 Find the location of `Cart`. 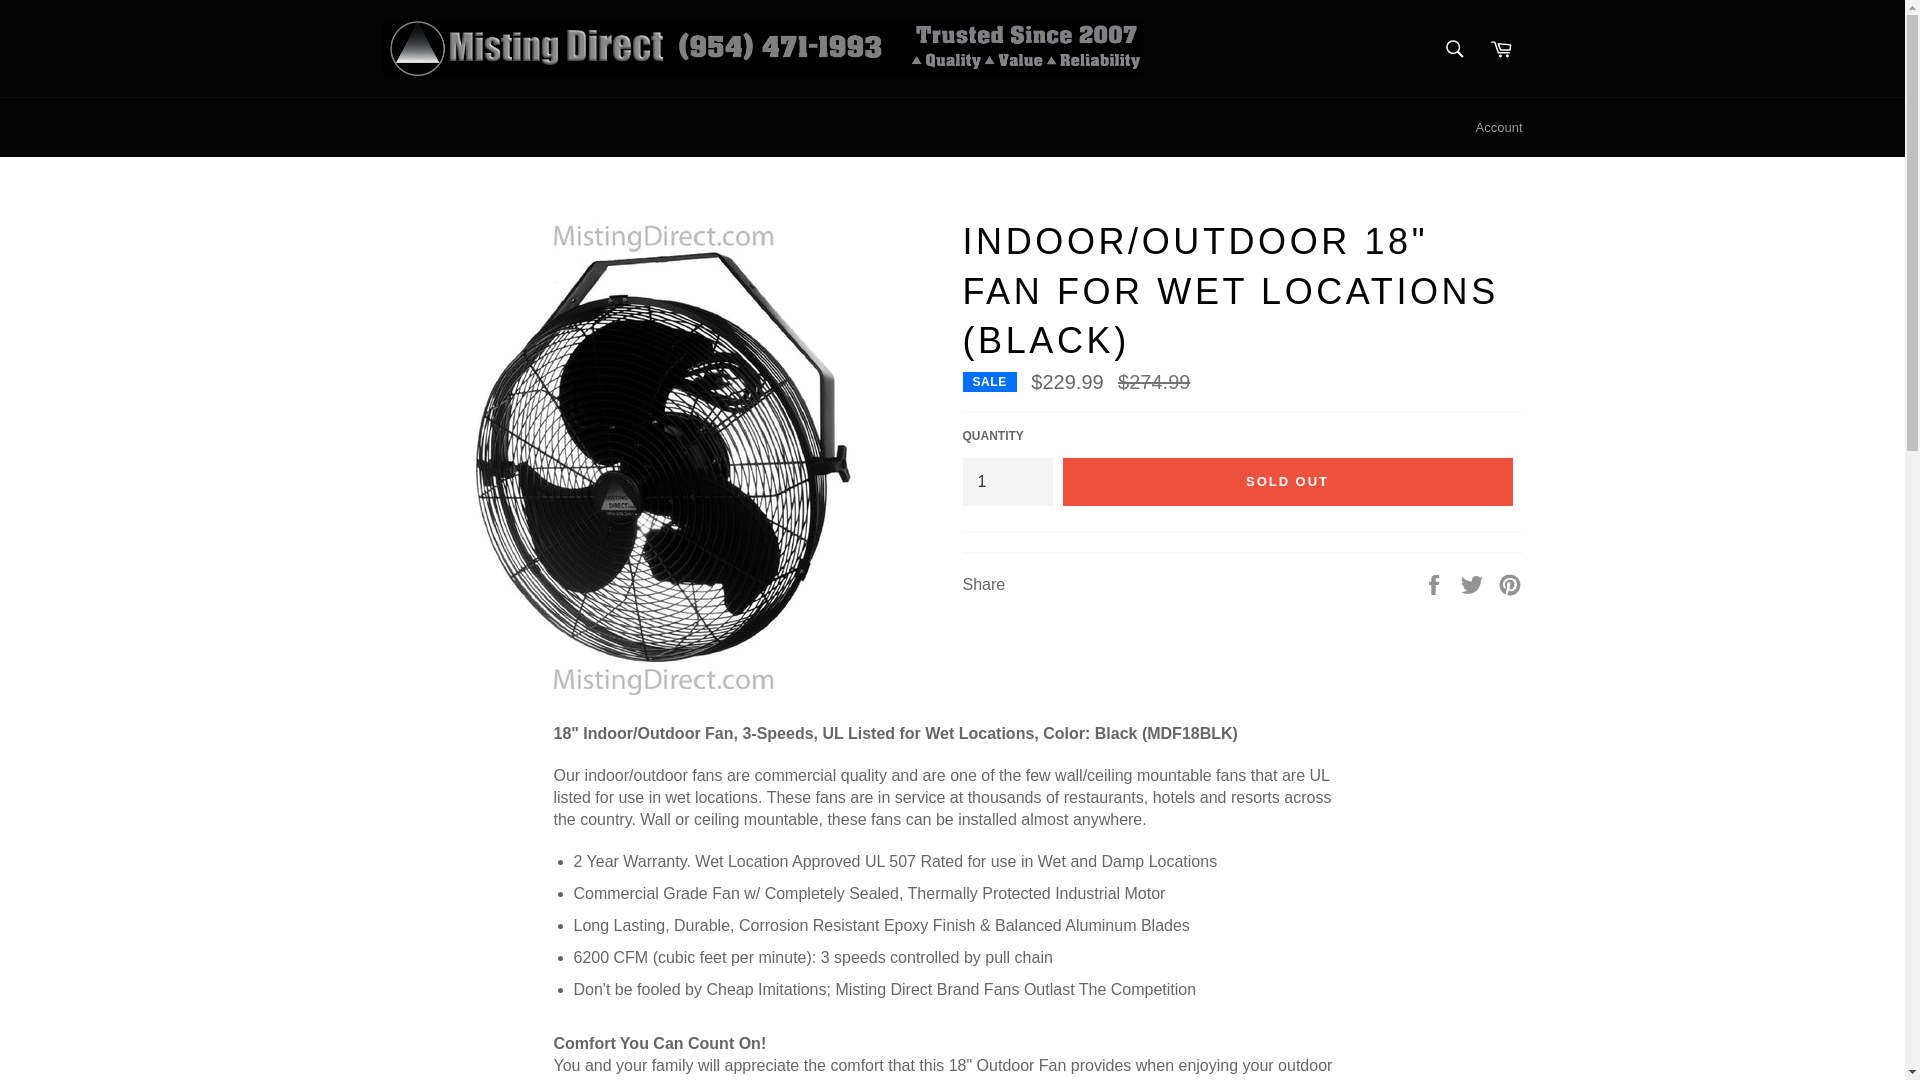

Cart is located at coordinates (1501, 49).